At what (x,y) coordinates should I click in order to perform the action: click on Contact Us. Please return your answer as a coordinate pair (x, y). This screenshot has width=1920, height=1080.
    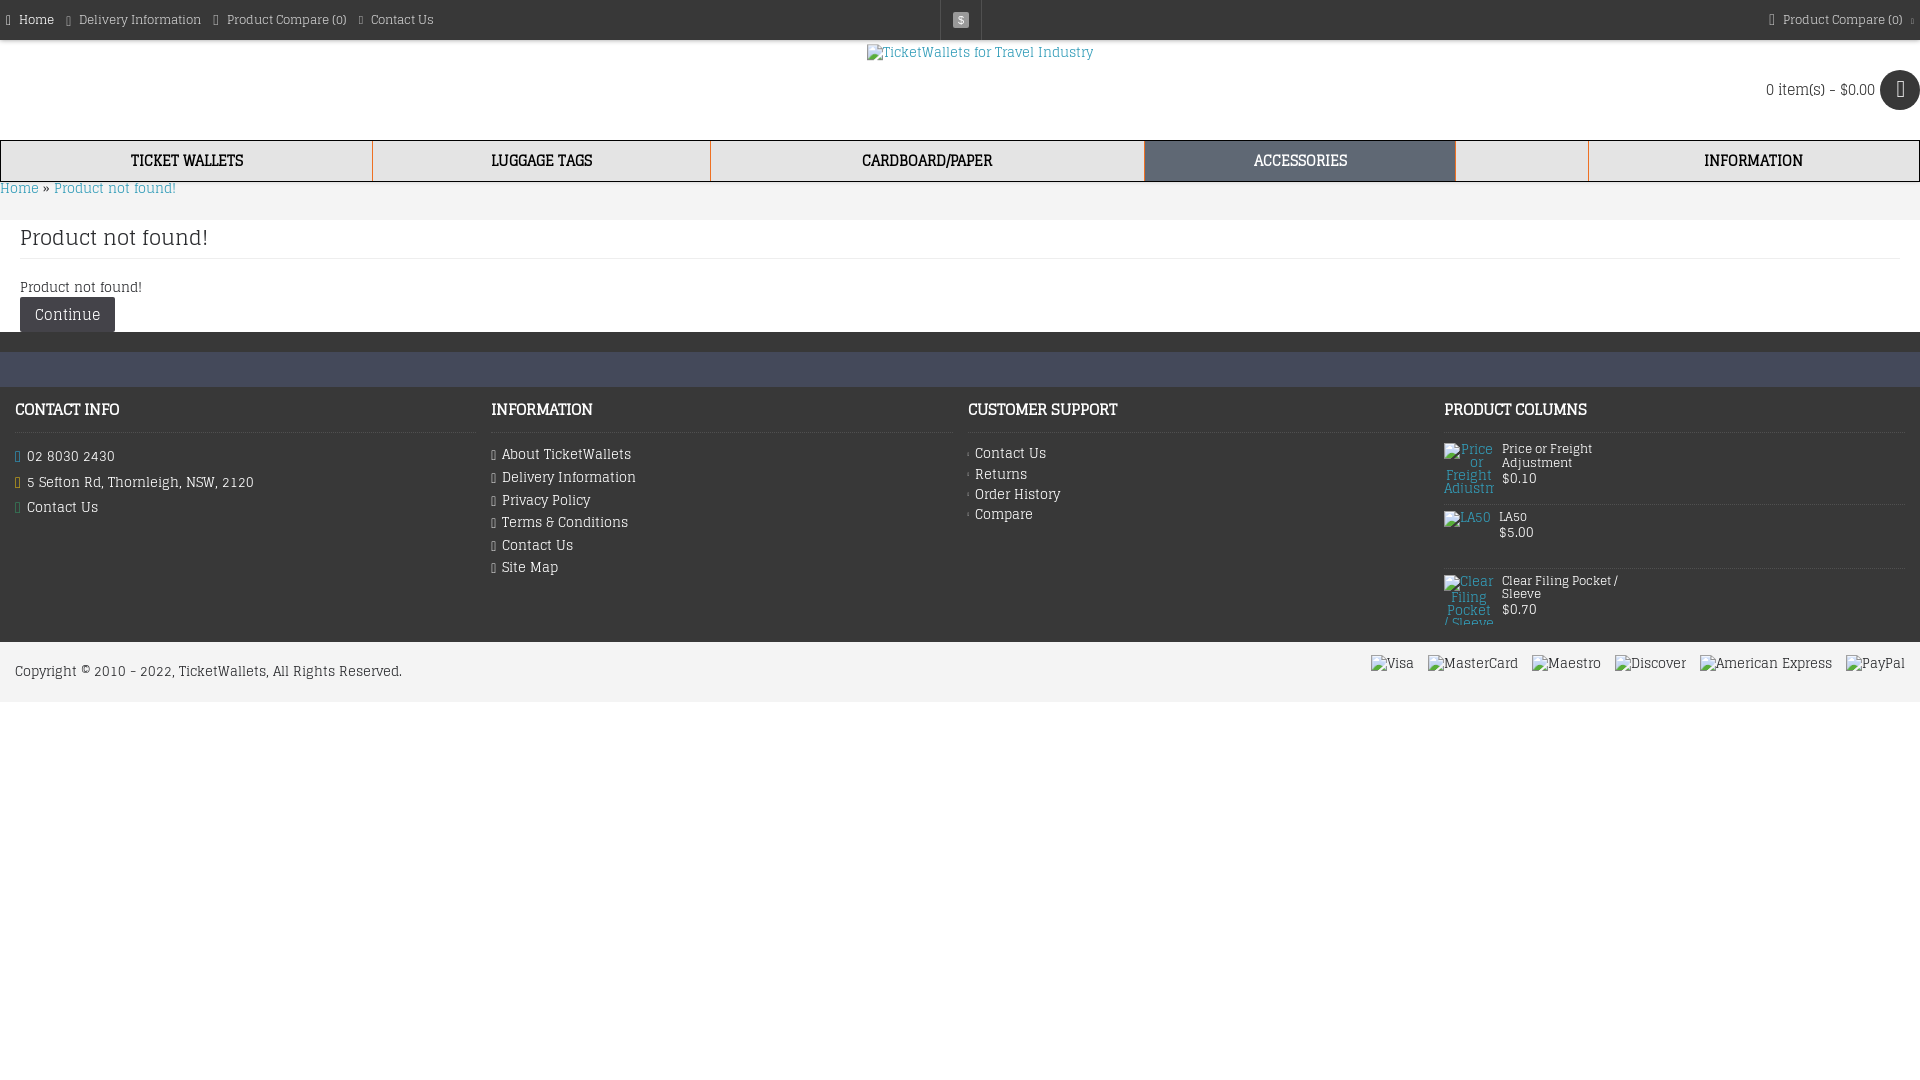
    Looking at the image, I should click on (246, 508).